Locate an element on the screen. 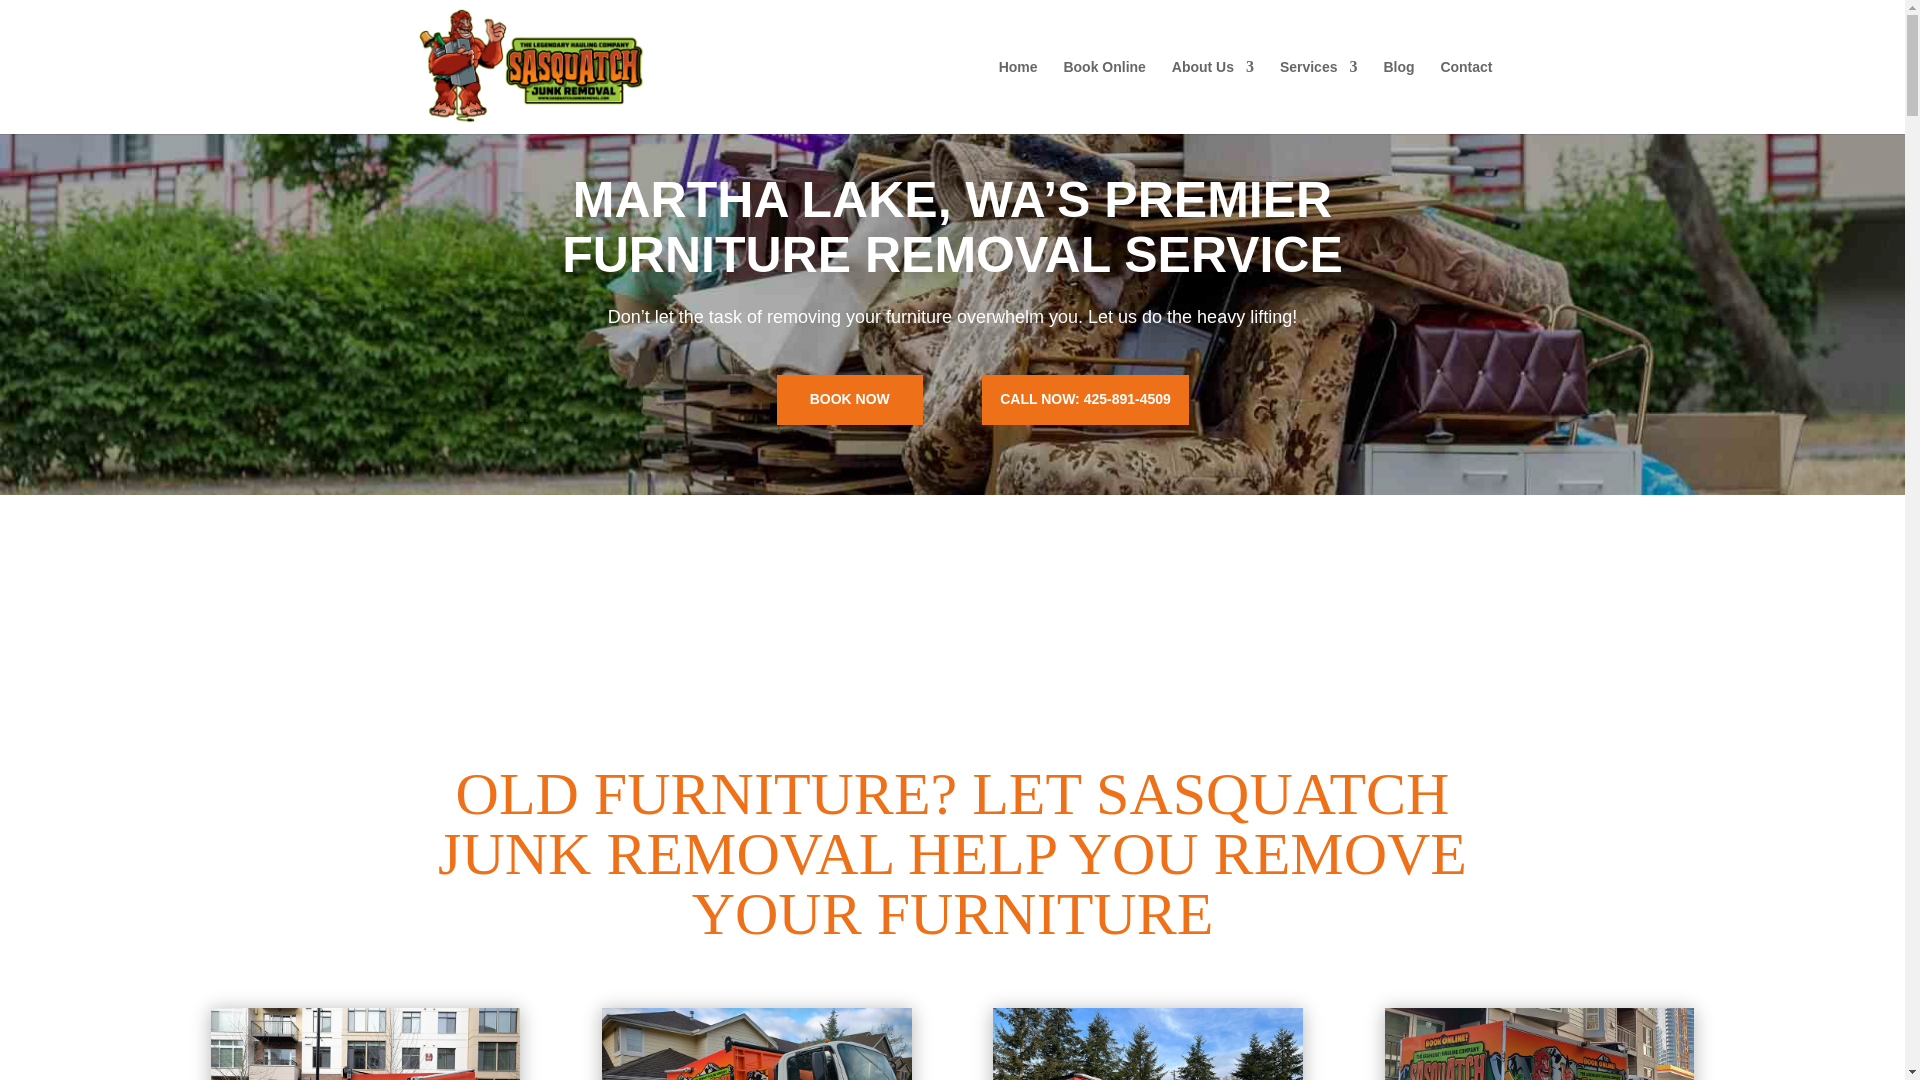 This screenshot has height=1080, width=1920. we-donate-1 is located at coordinates (757, 1044).